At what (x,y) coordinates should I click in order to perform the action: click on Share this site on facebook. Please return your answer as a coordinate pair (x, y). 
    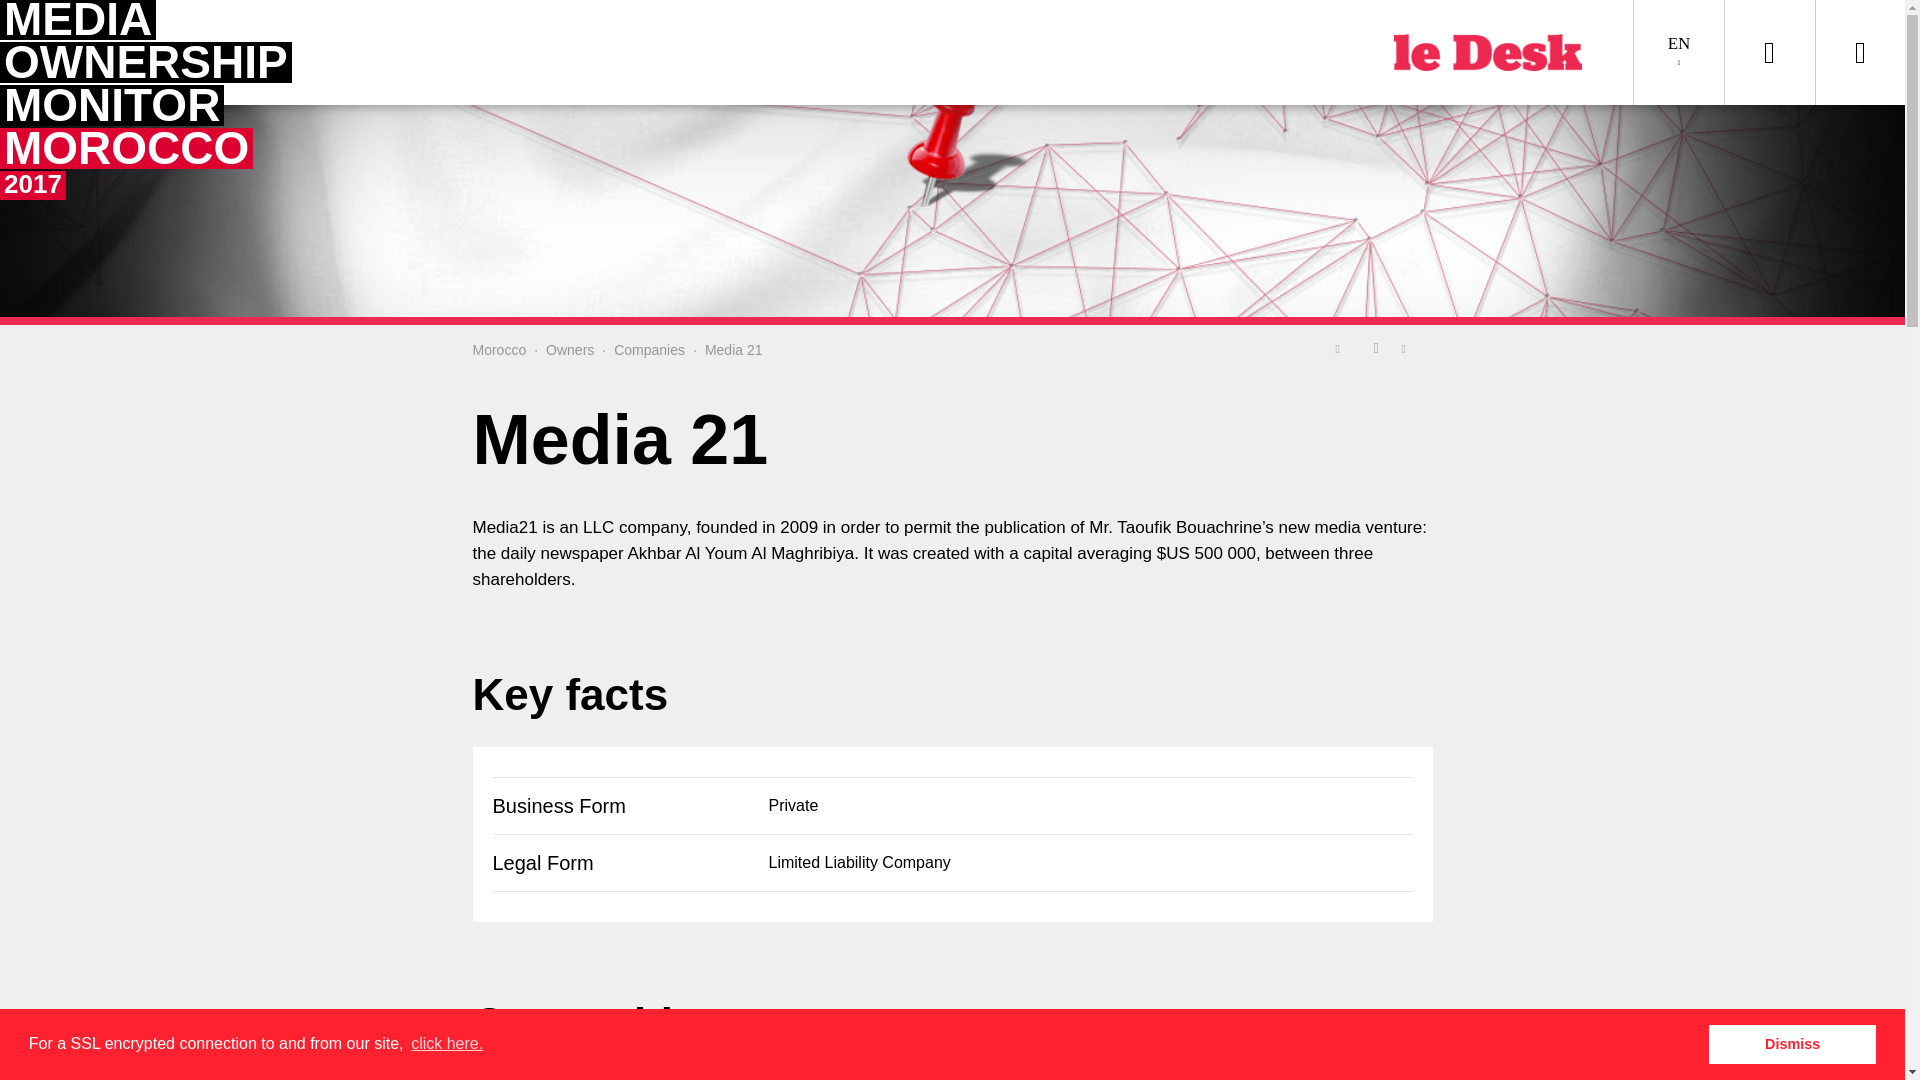
    Looking at the image, I should click on (1376, 347).